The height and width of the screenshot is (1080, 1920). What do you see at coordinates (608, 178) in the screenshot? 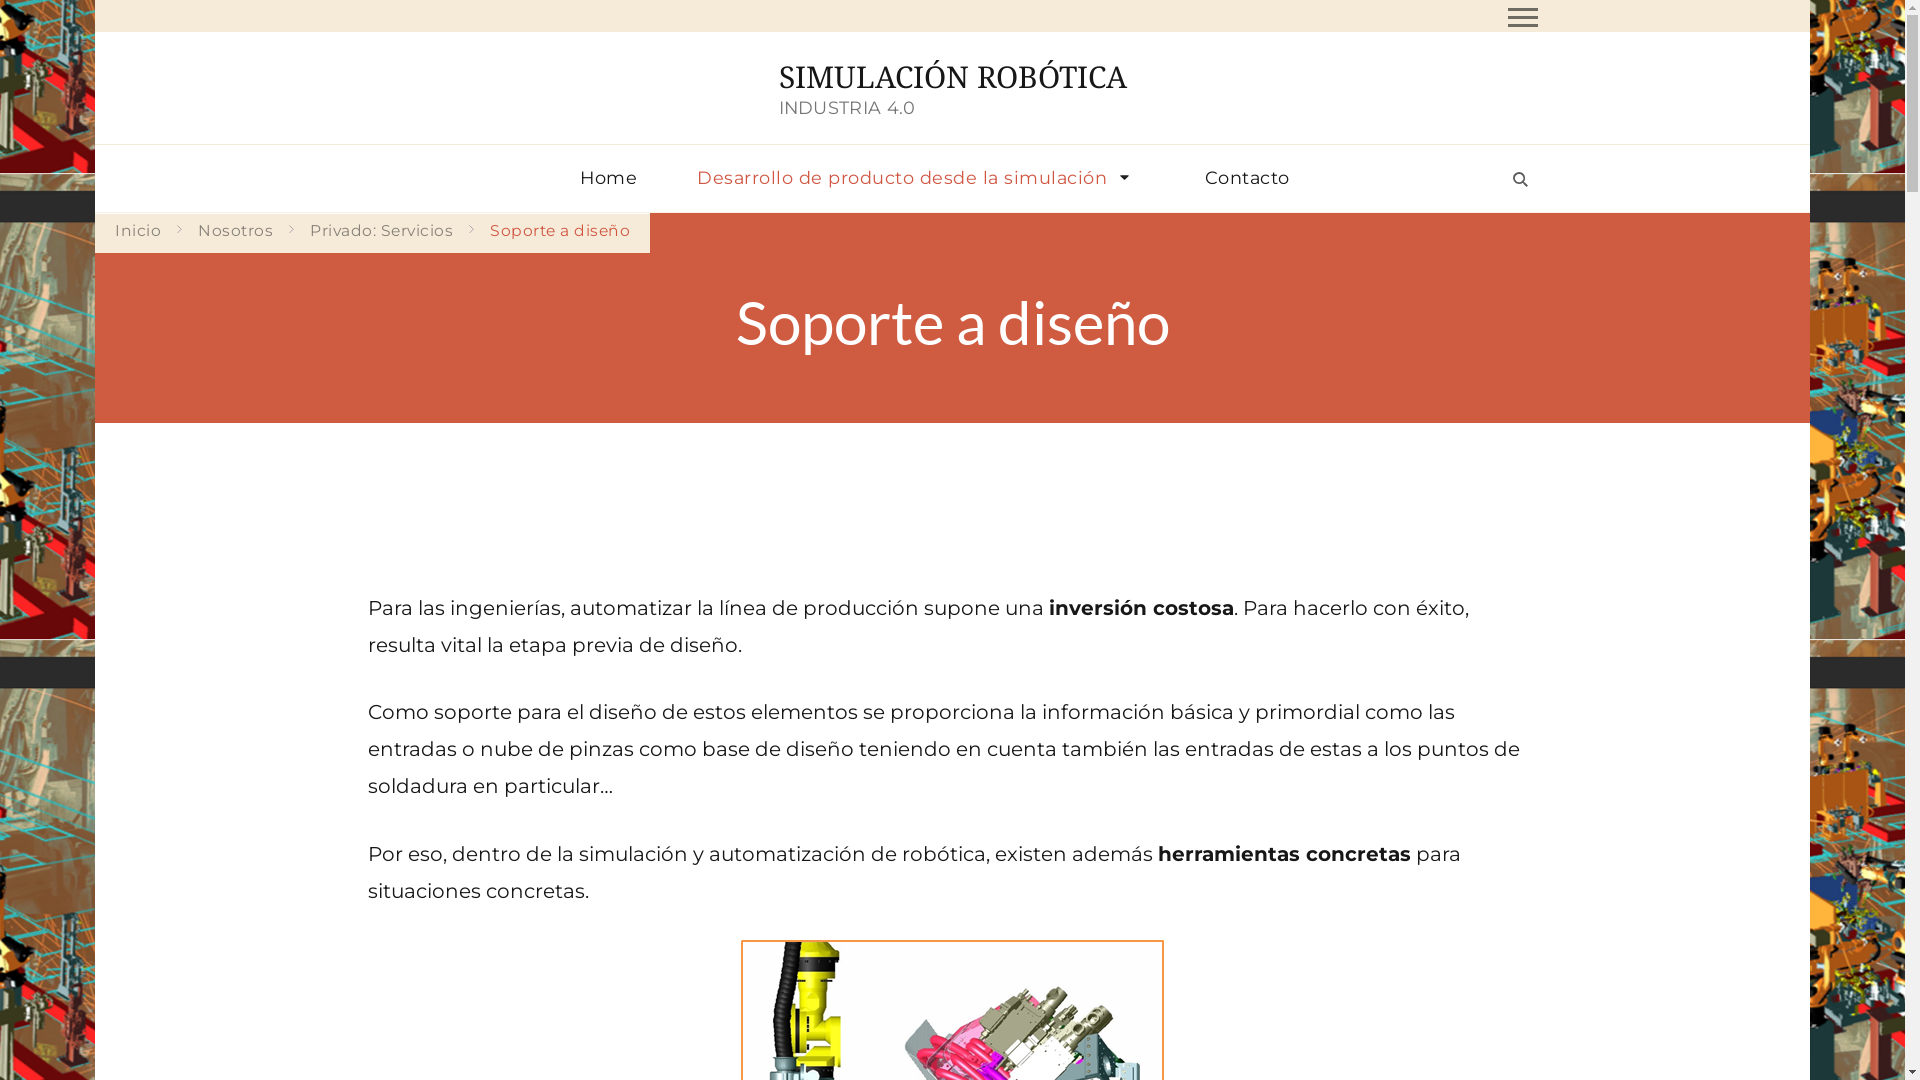
I see `Home` at bounding box center [608, 178].